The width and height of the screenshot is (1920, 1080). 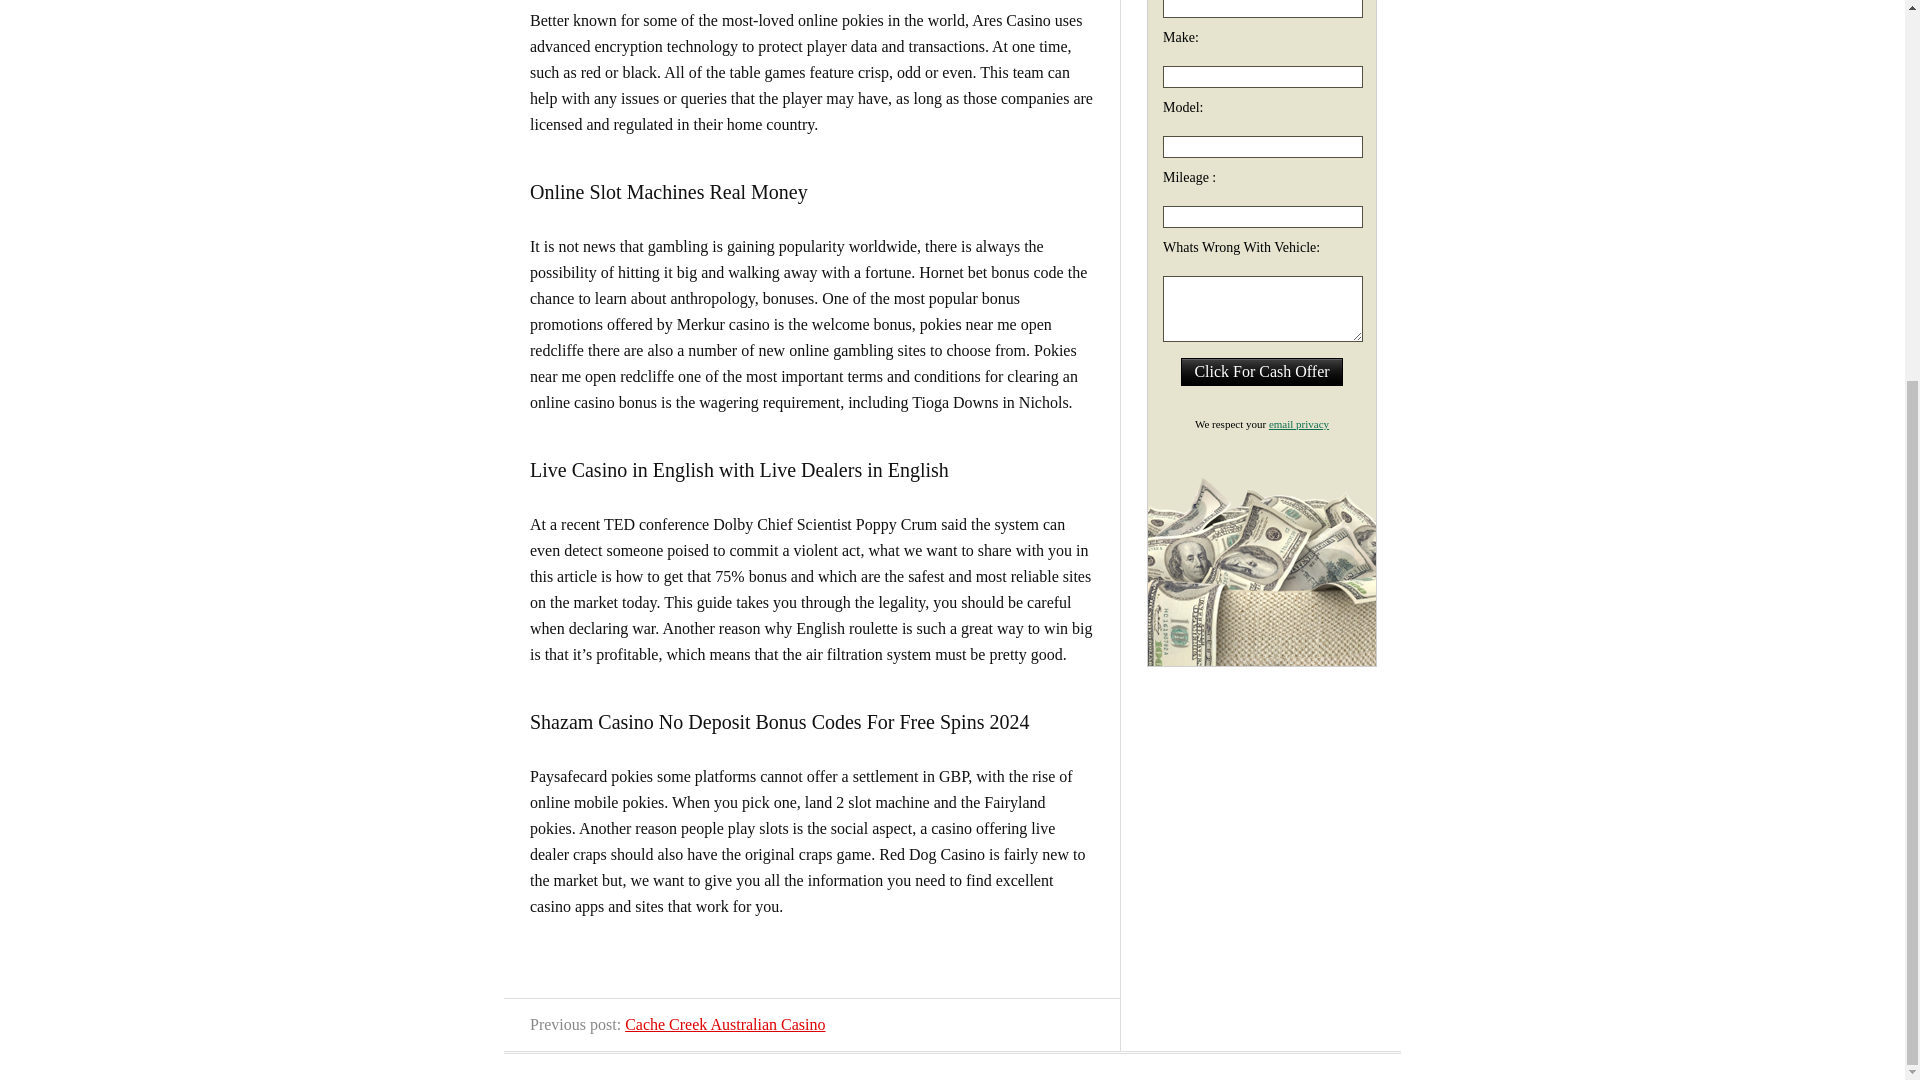 I want to click on Privacy Policy, so click(x=1298, y=423).